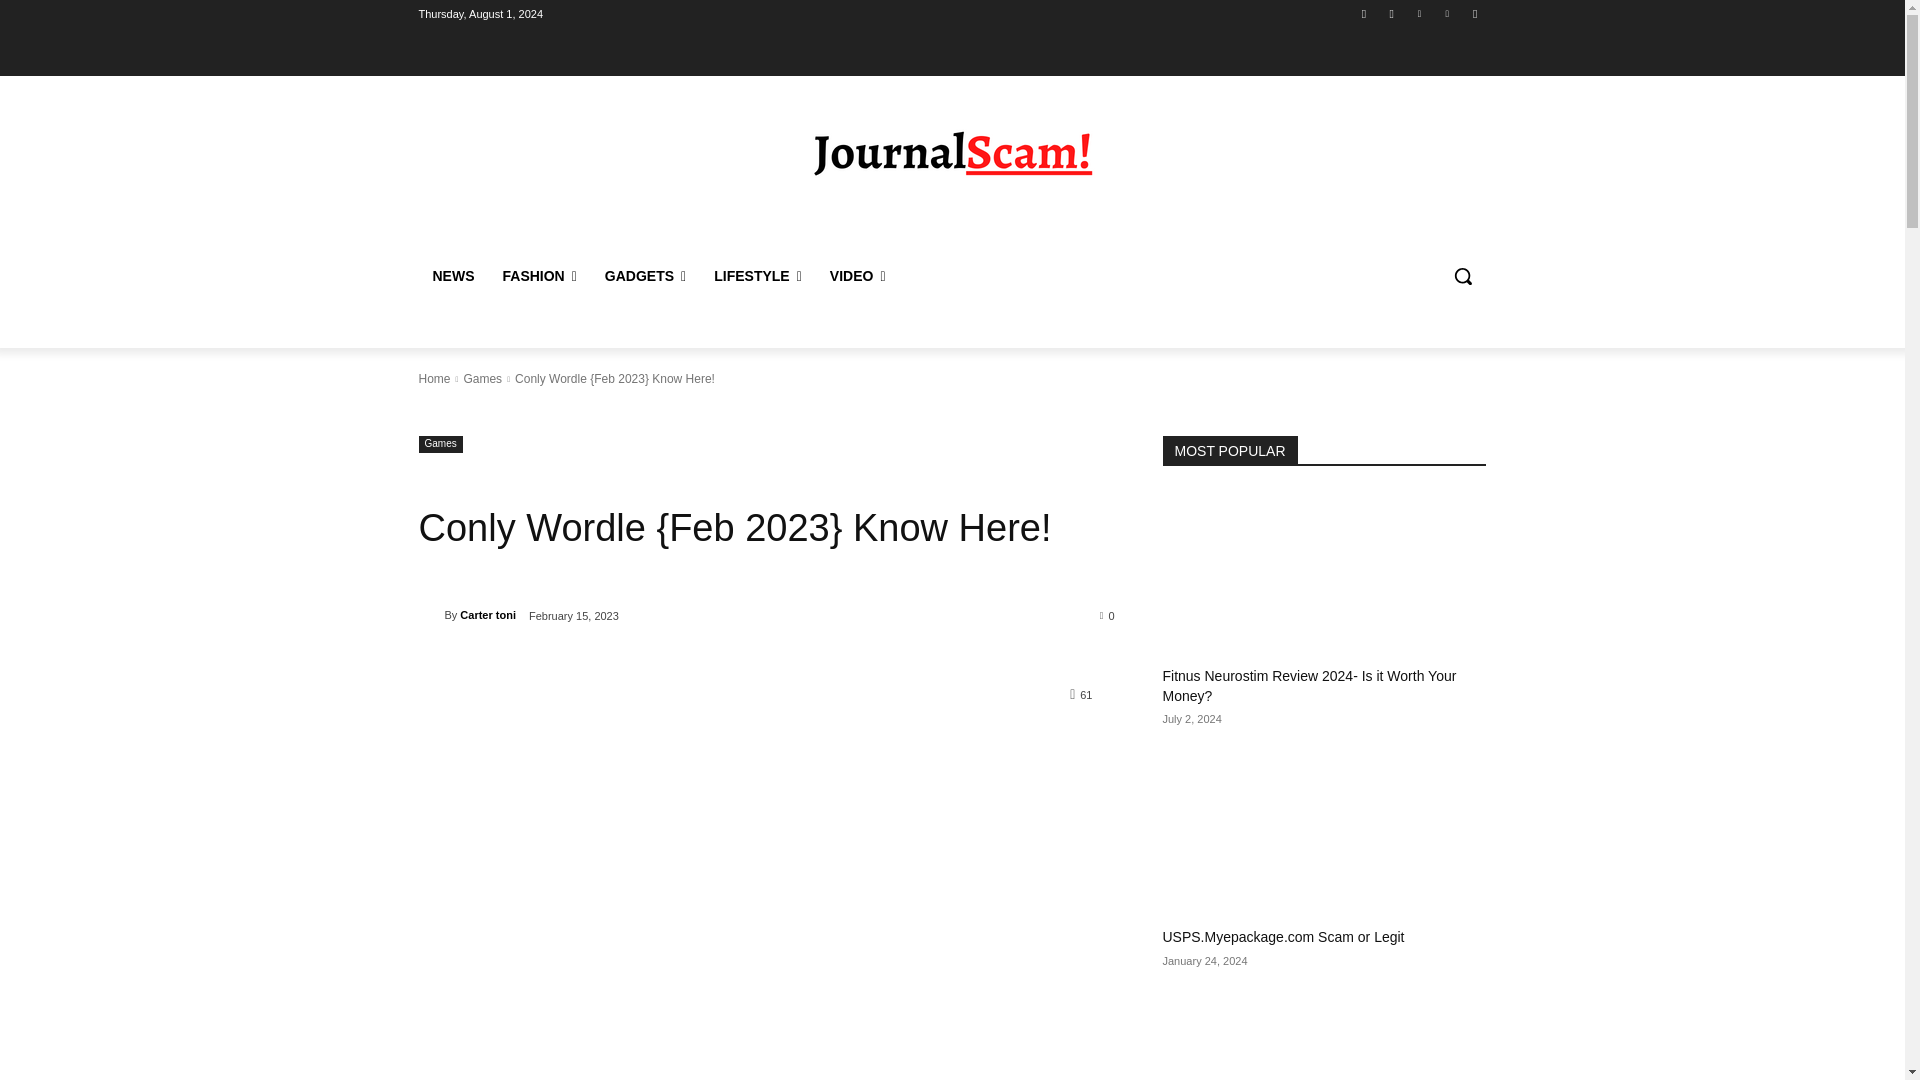 This screenshot has height=1080, width=1920. Describe the element at coordinates (452, 276) in the screenshot. I see `NEWS` at that location.